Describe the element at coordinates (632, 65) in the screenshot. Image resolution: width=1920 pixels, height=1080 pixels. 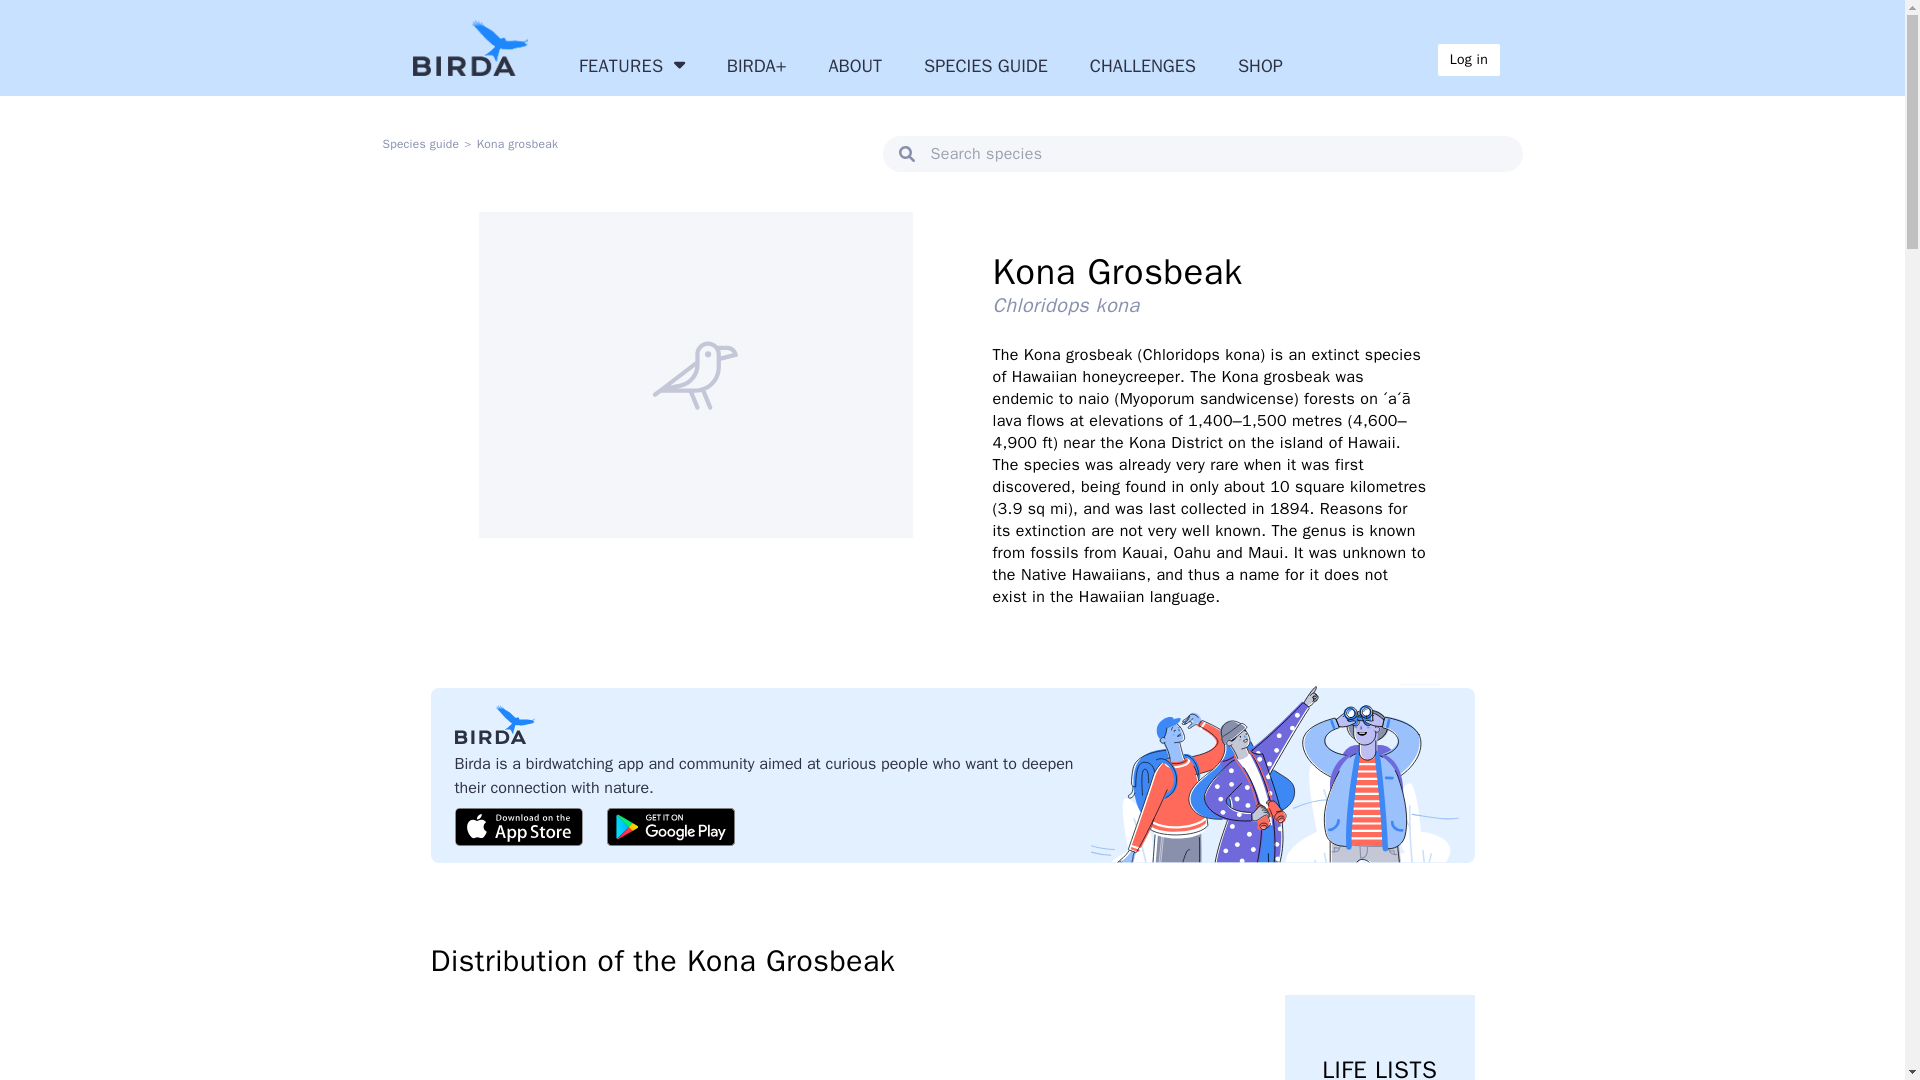
I see `SPECIES GUIDE` at that location.